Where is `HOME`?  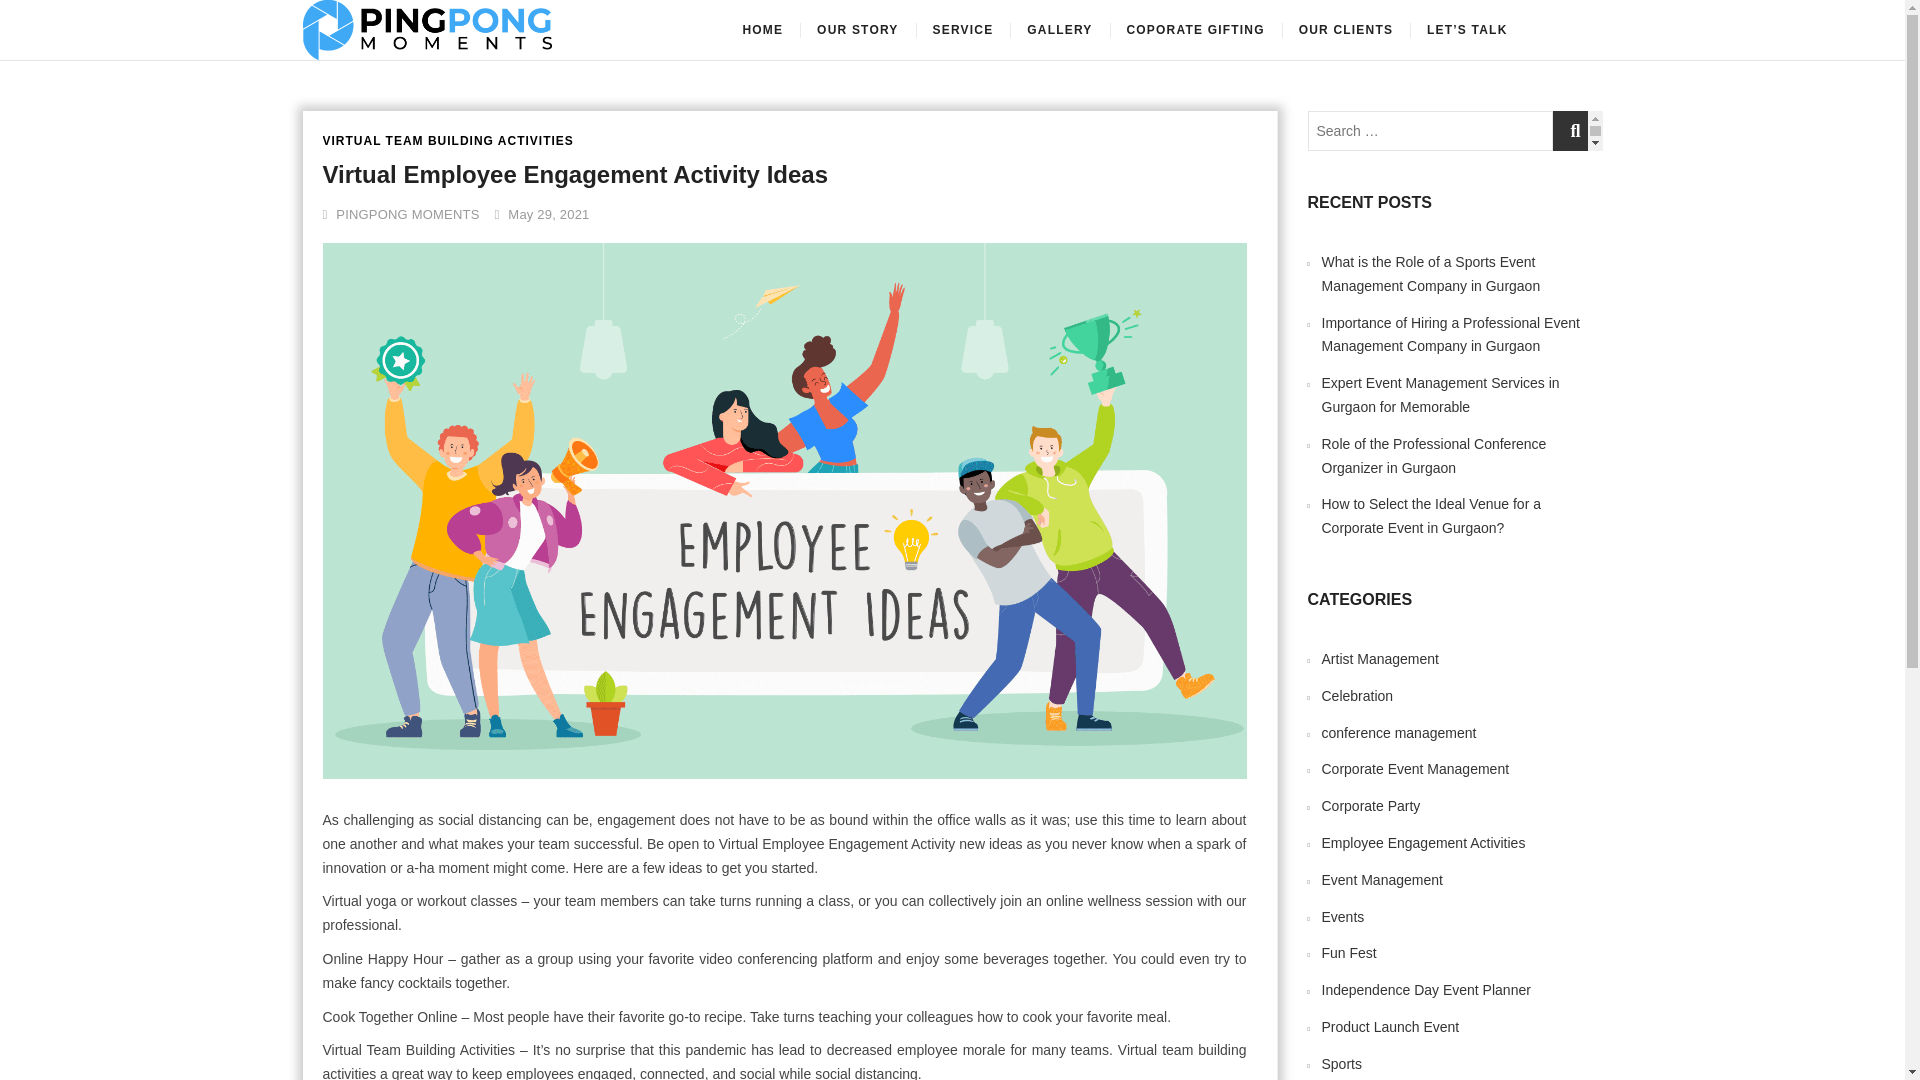
HOME is located at coordinates (762, 30).